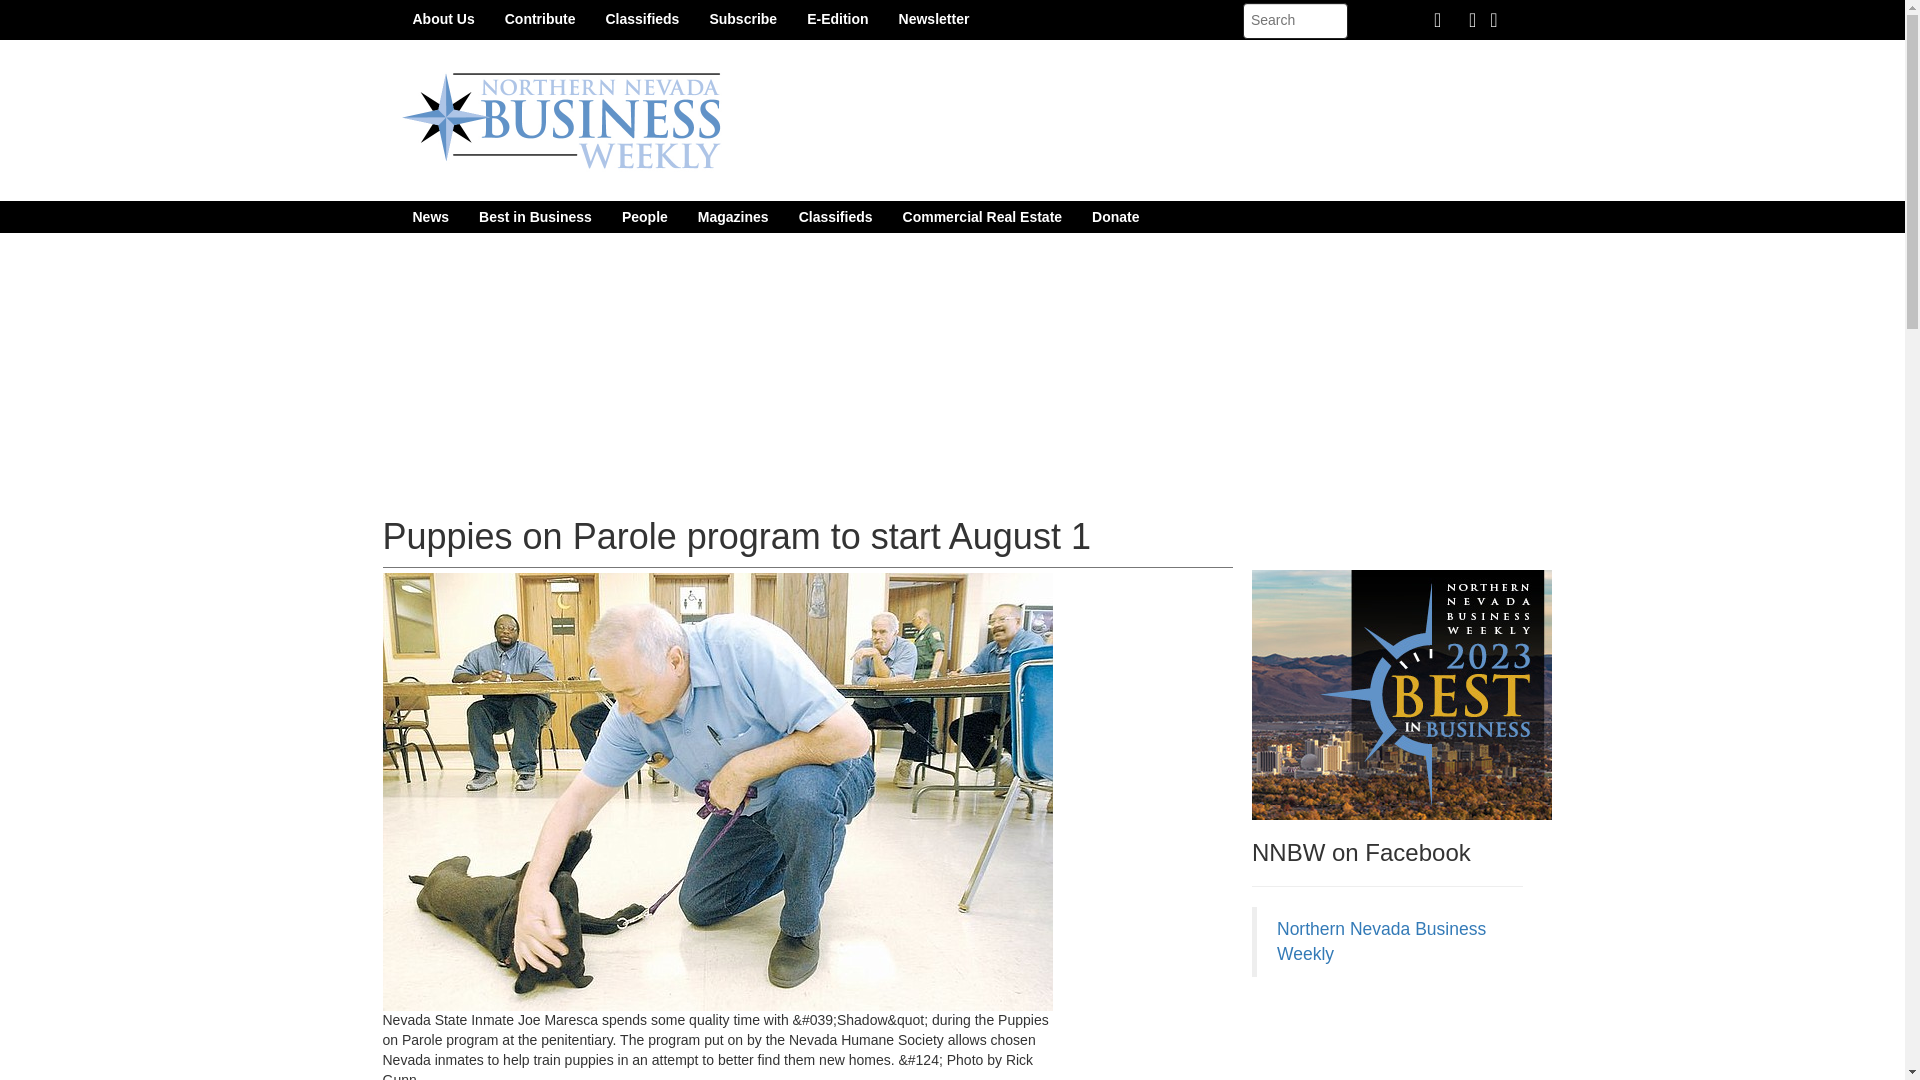 The height and width of the screenshot is (1080, 1920). What do you see at coordinates (934, 18) in the screenshot?
I see `Newsletter` at bounding box center [934, 18].